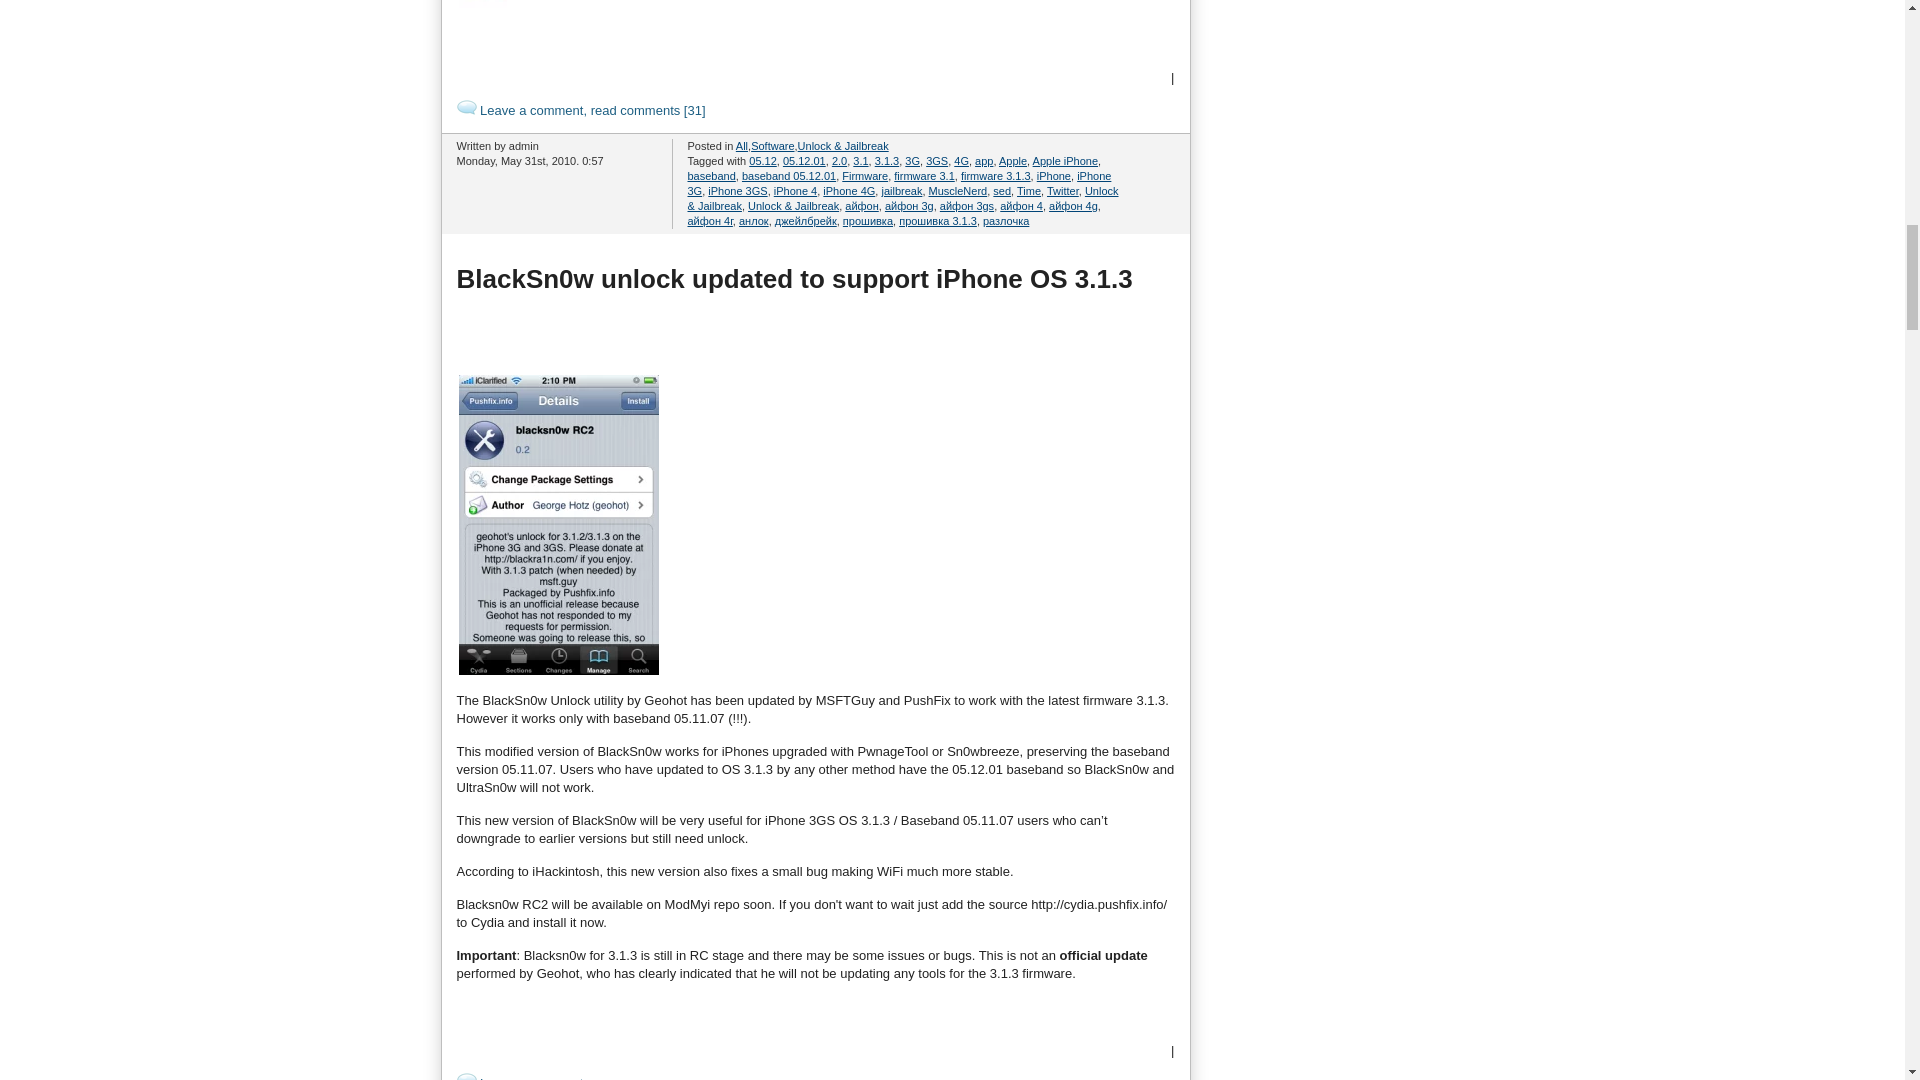 Image resolution: width=1920 pixels, height=1080 pixels. What do you see at coordinates (742, 146) in the screenshot?
I see `View all posts in All` at bounding box center [742, 146].